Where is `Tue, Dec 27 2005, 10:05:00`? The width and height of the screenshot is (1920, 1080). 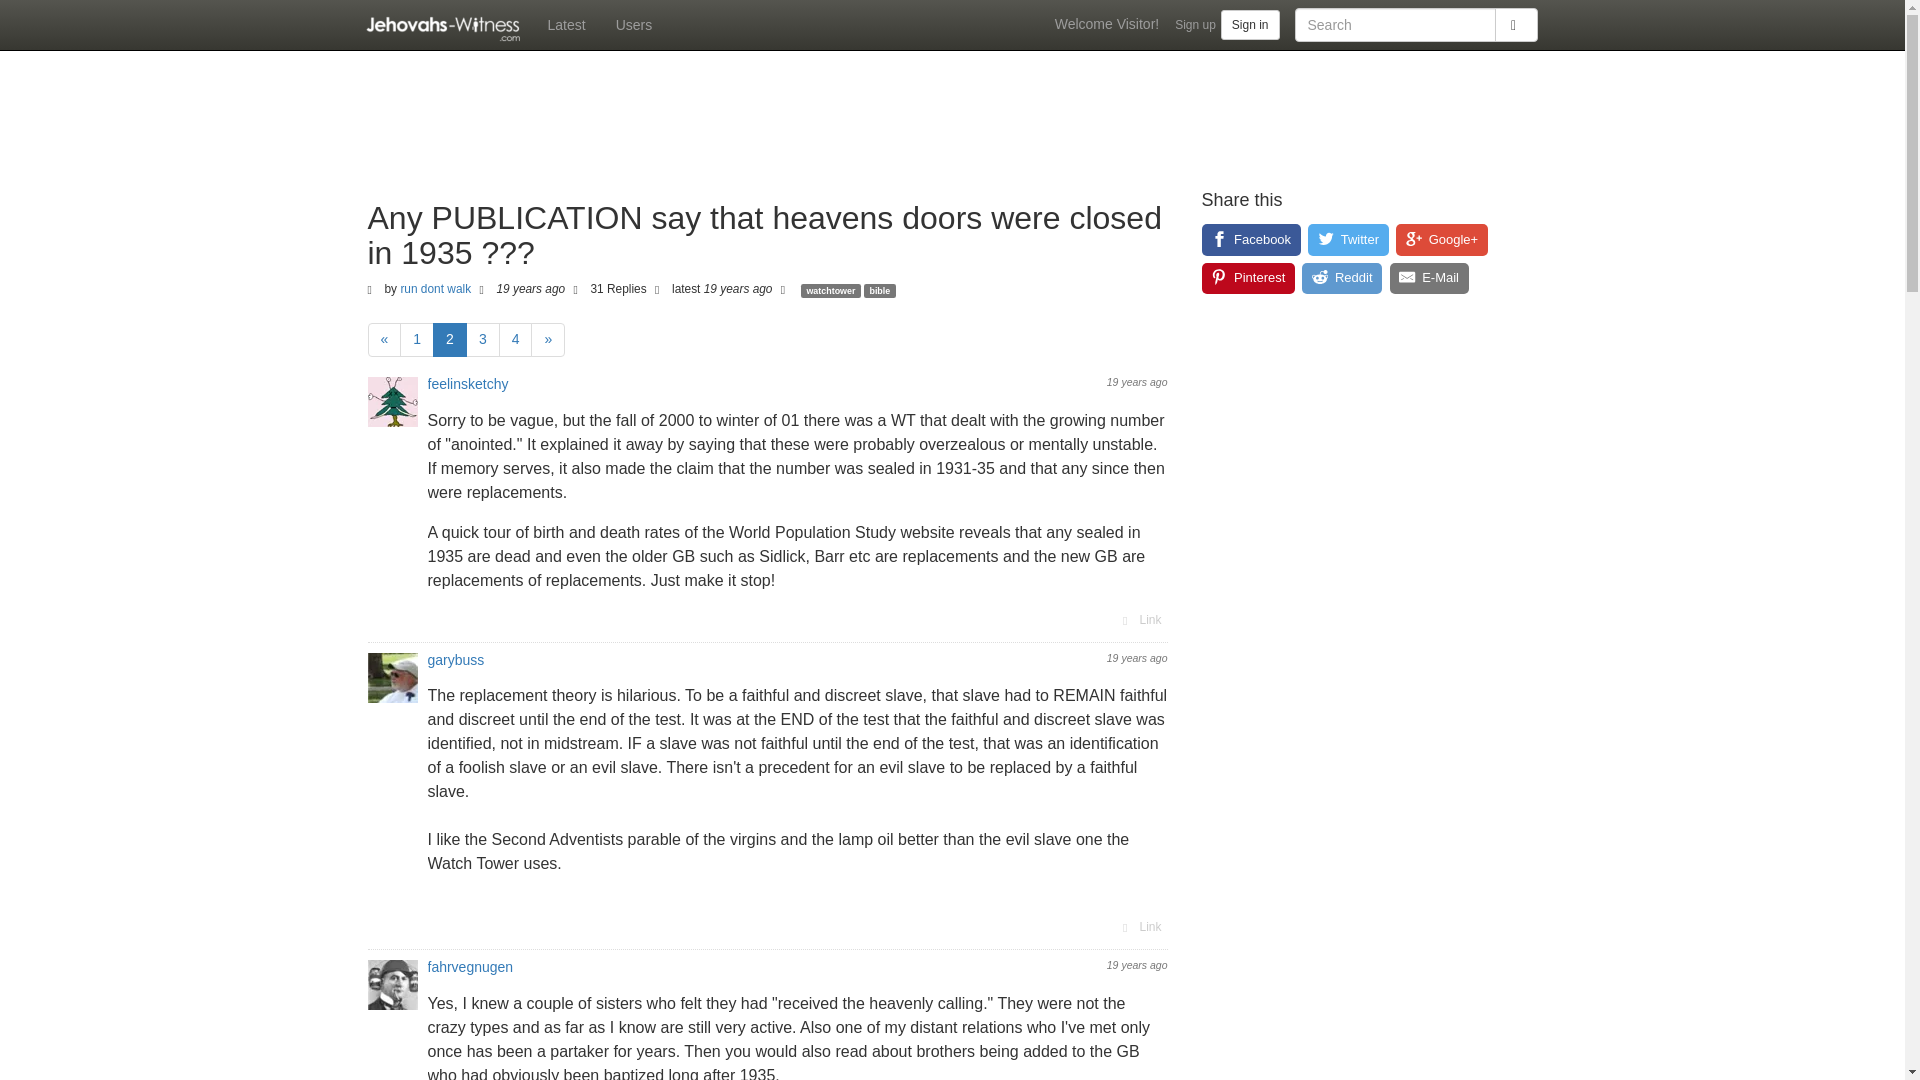 Tue, Dec 27 2005, 10:05:00 is located at coordinates (1137, 381).